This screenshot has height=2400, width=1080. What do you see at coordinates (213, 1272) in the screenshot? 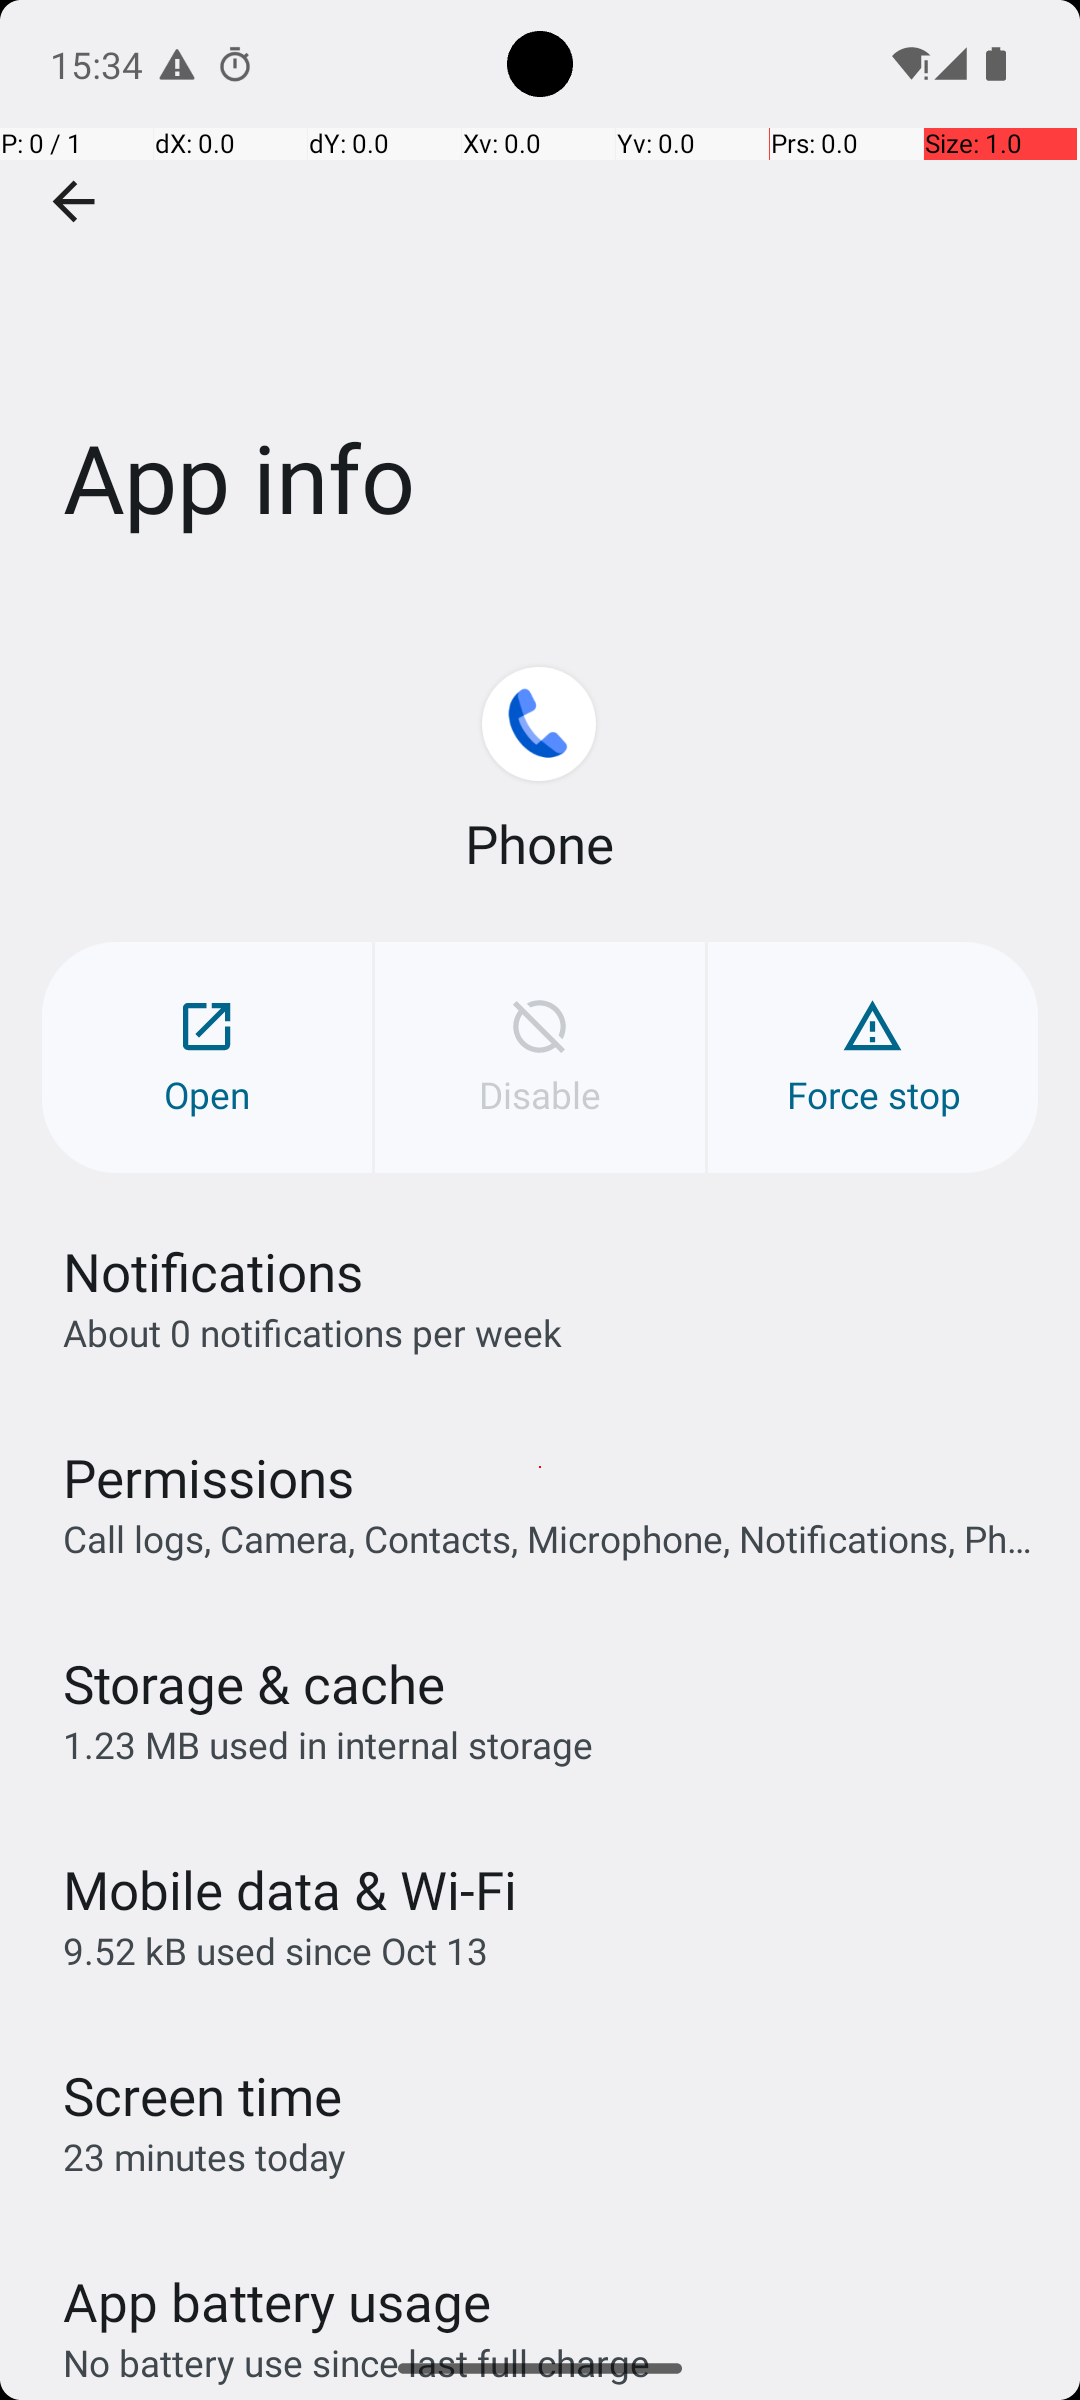
I see `Notifications` at bounding box center [213, 1272].